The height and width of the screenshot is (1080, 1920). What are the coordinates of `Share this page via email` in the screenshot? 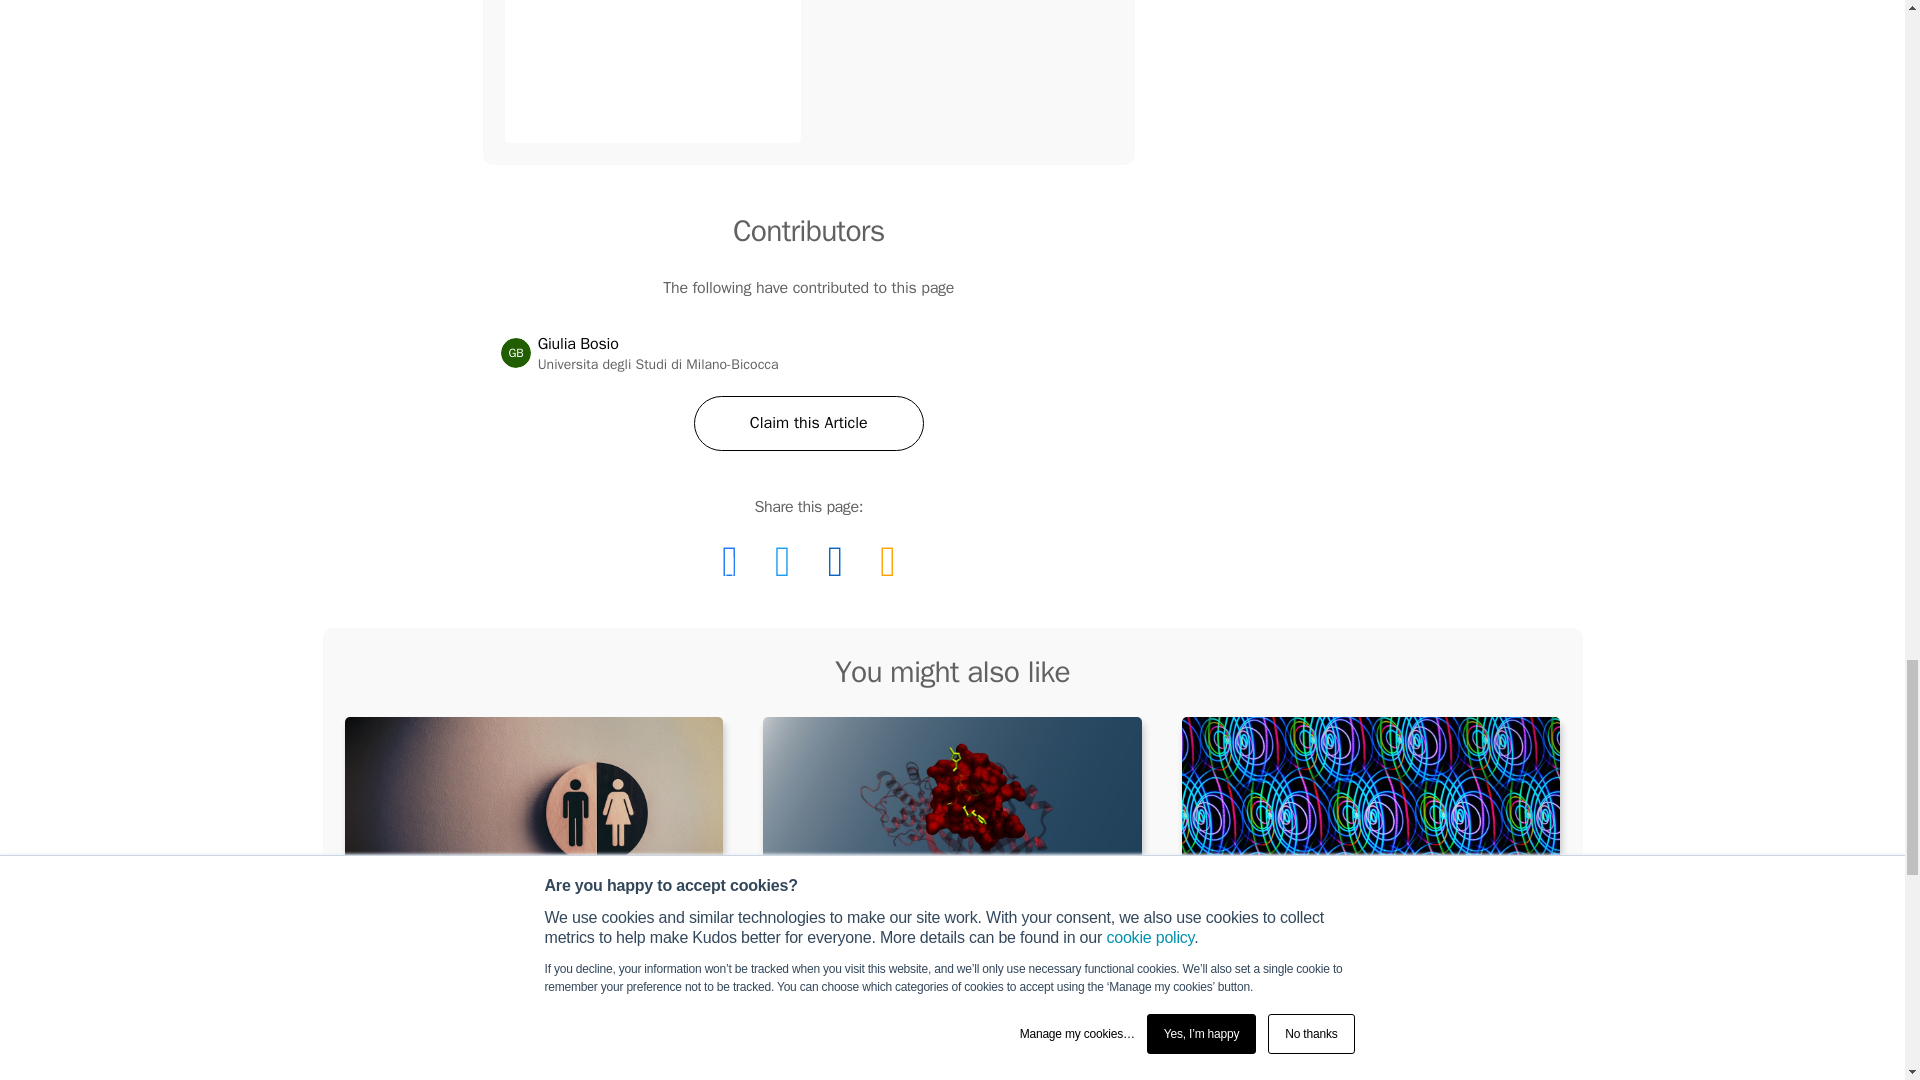 It's located at (516, 353).